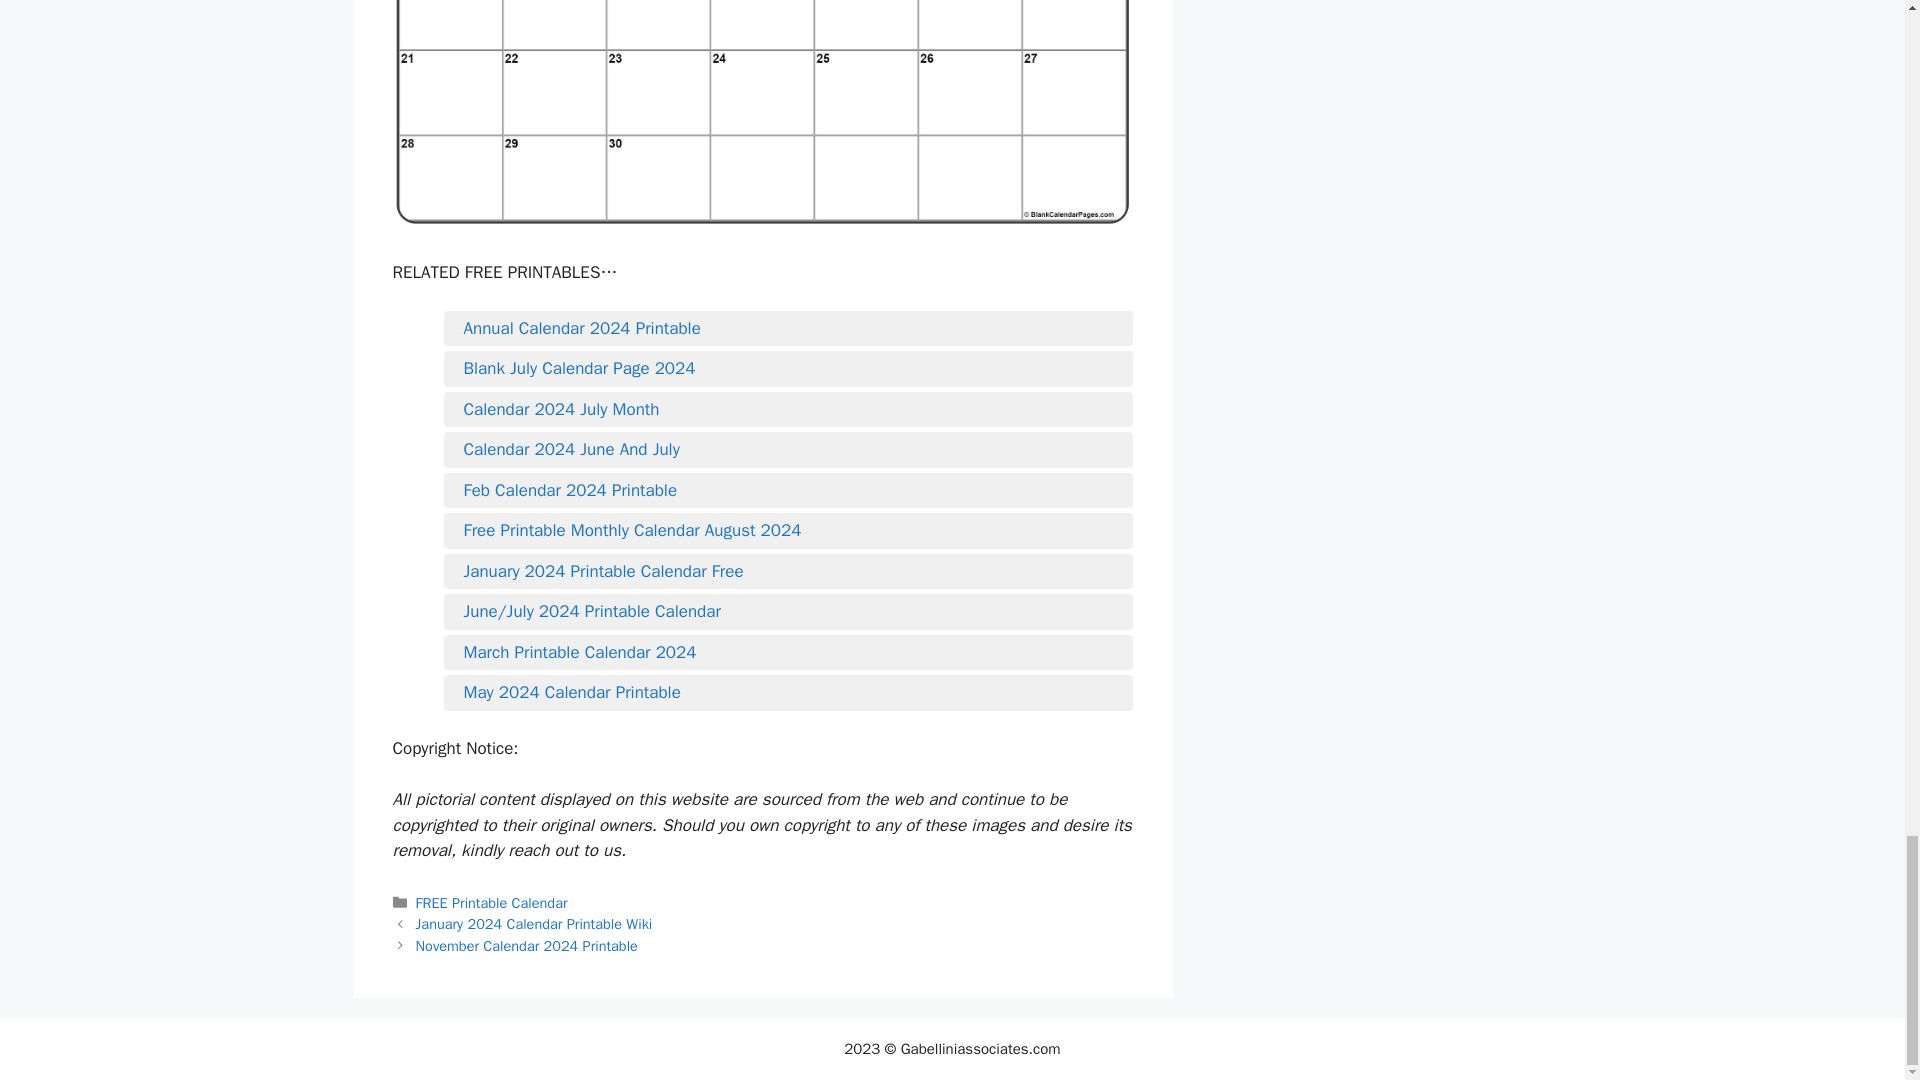 The image size is (1920, 1080). I want to click on March Printable Calendar 2024, so click(788, 653).